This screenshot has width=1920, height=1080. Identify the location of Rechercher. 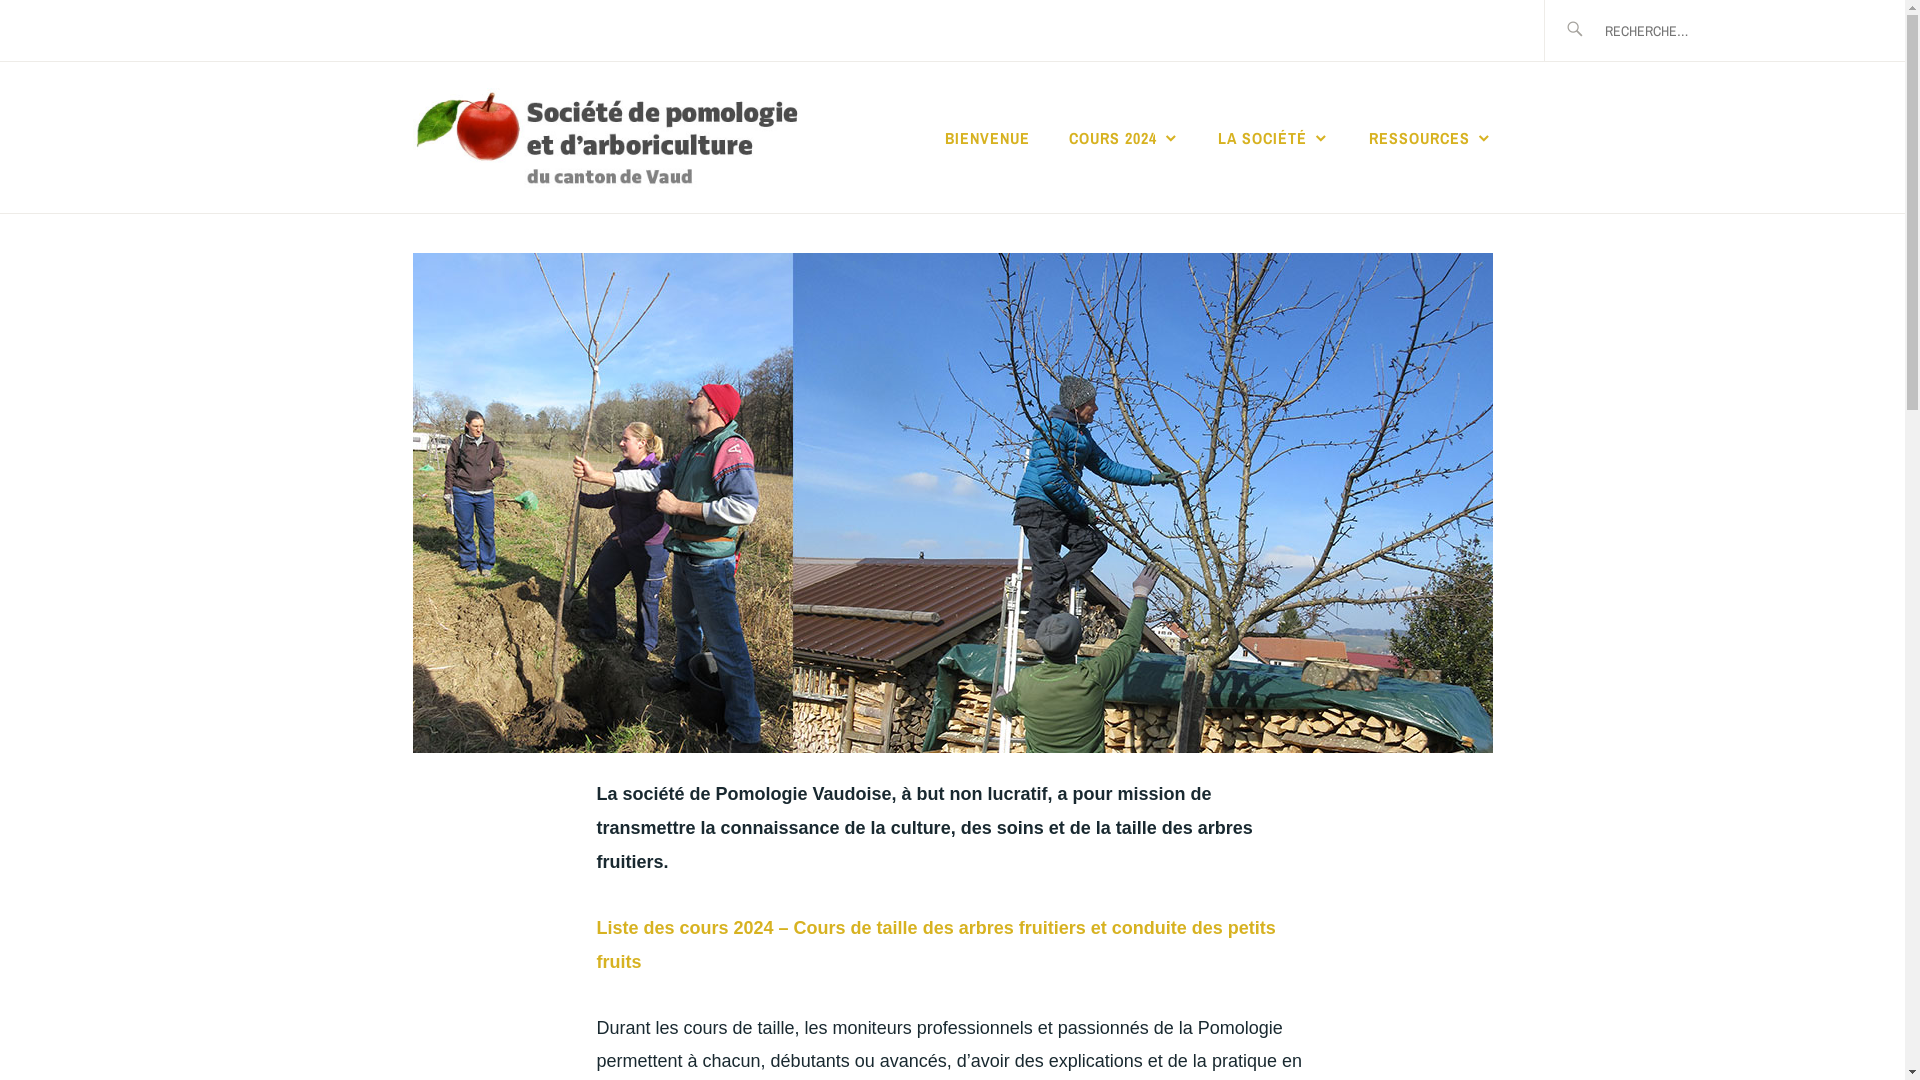
(87, 29).